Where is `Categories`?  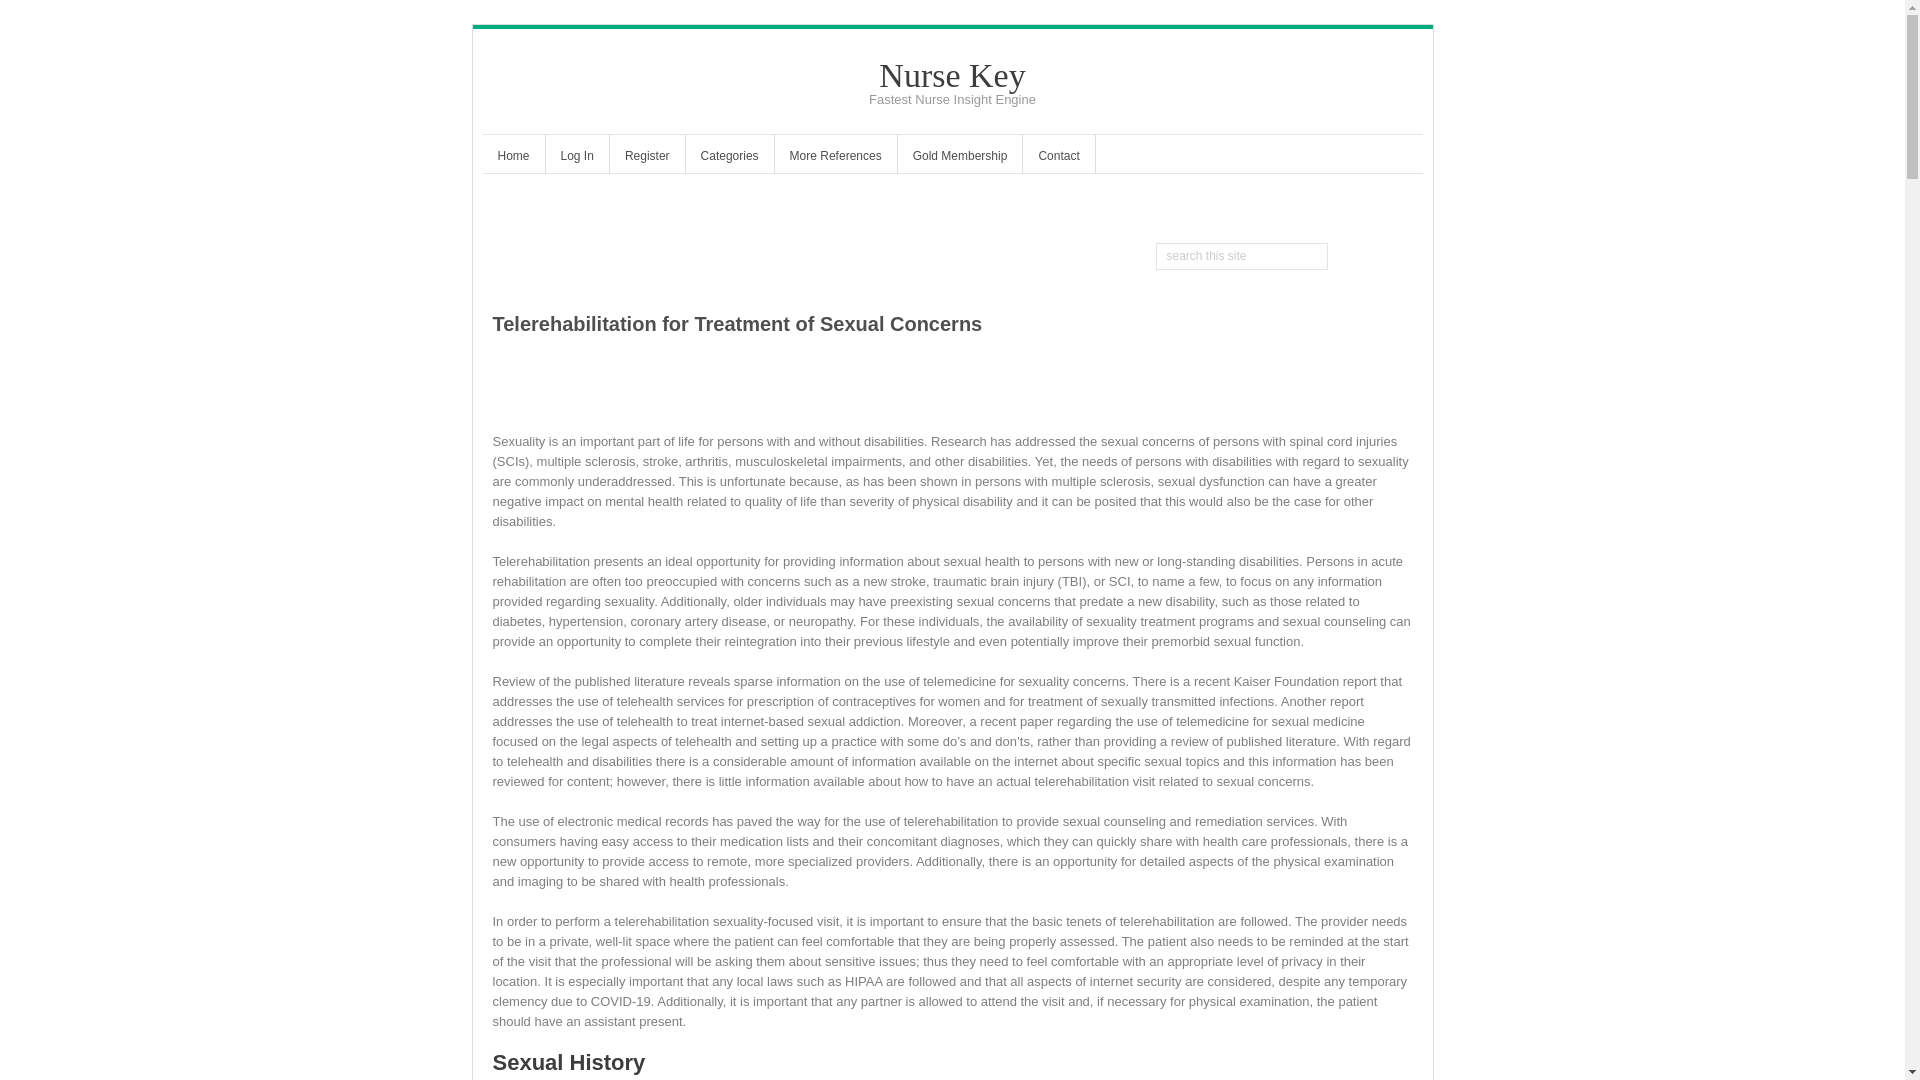 Categories is located at coordinates (729, 158).